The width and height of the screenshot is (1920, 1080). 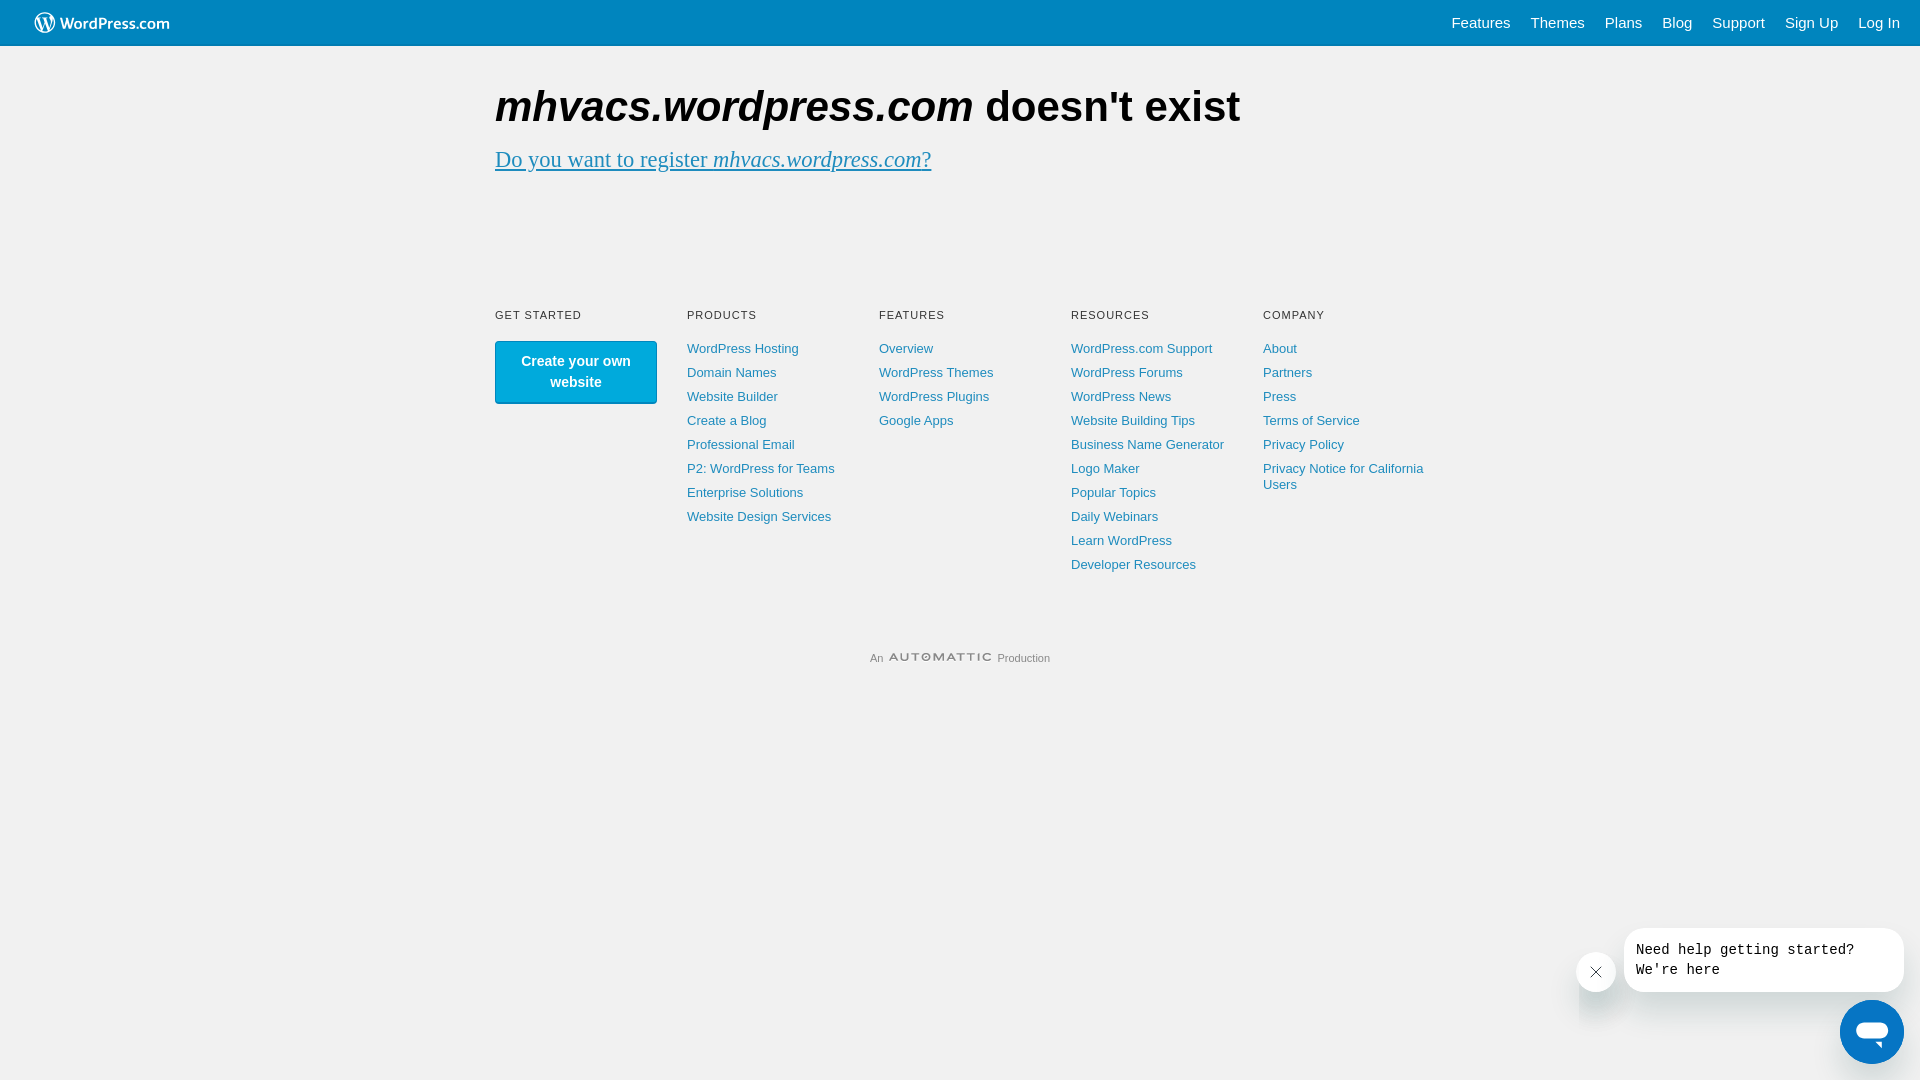 What do you see at coordinates (1624, 23) in the screenshot?
I see `Plans` at bounding box center [1624, 23].